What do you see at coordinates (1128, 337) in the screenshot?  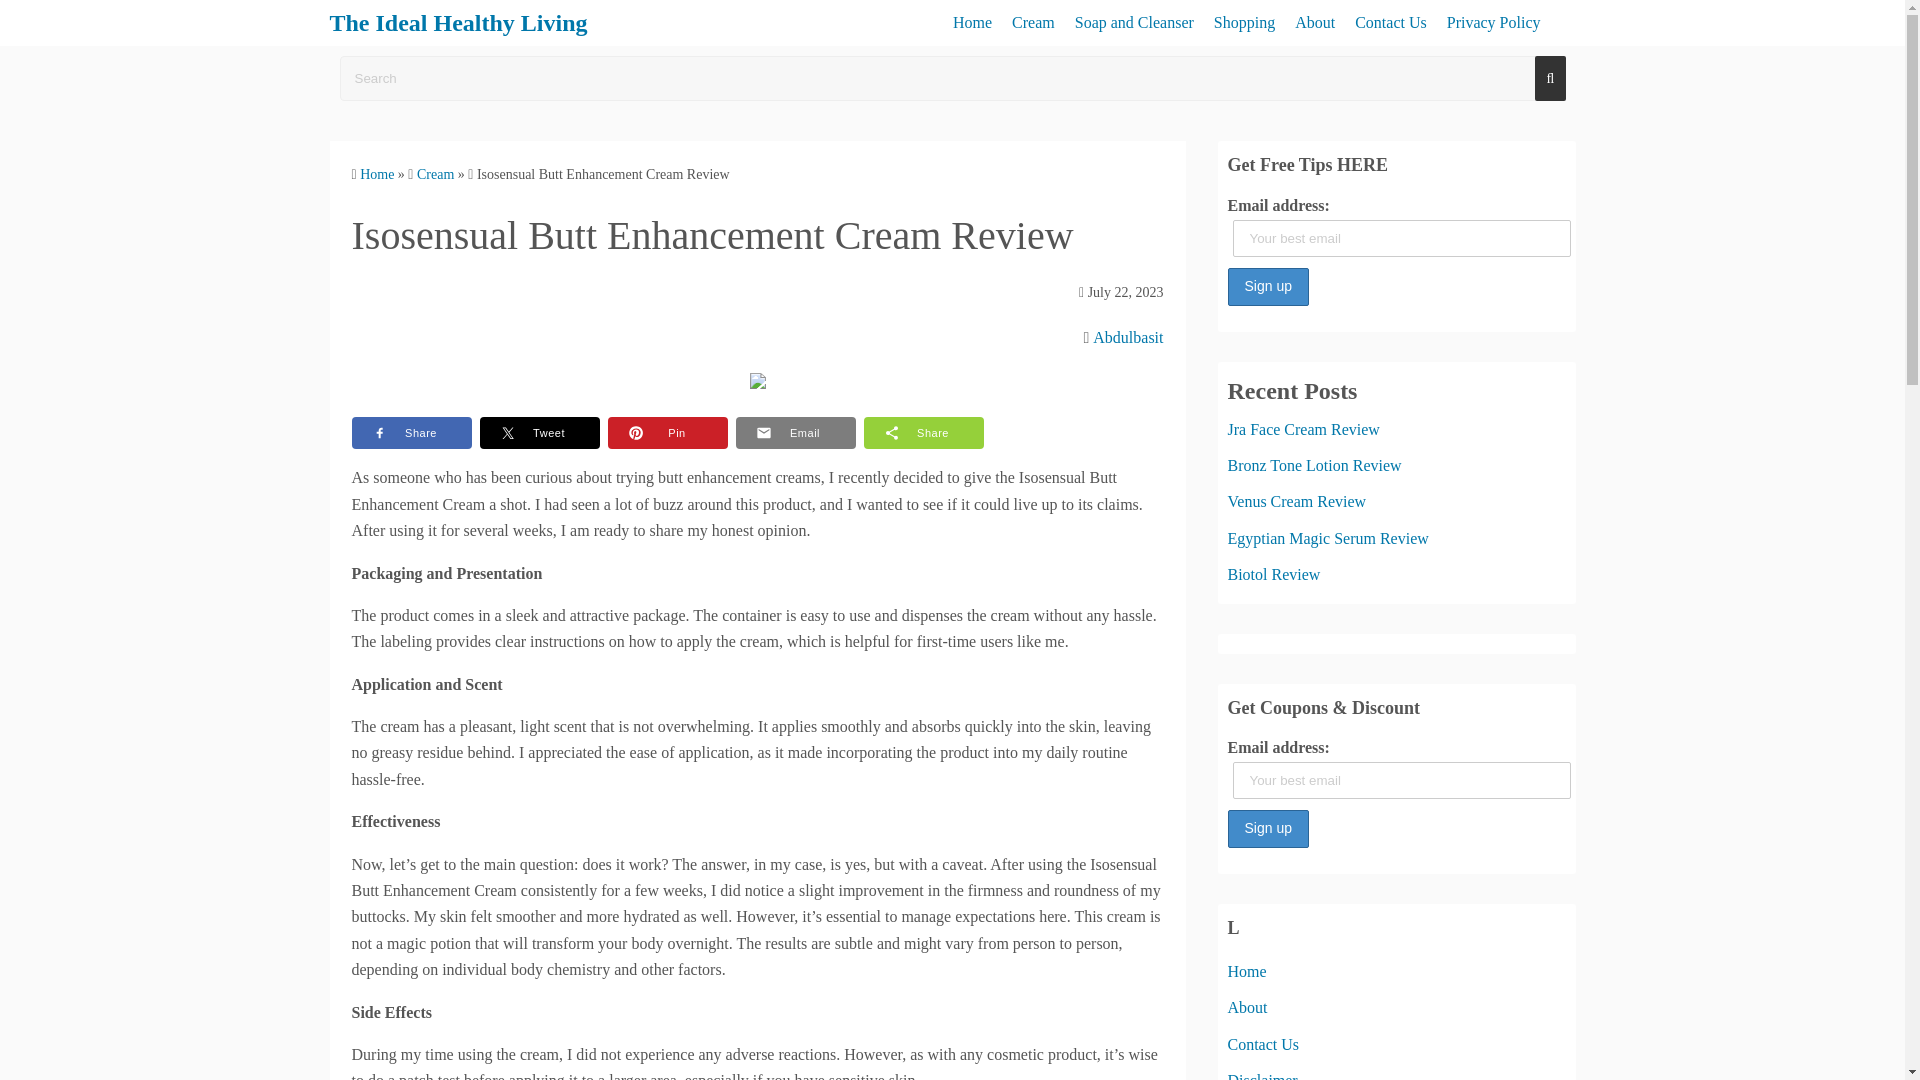 I see `Abdulbasit` at bounding box center [1128, 337].